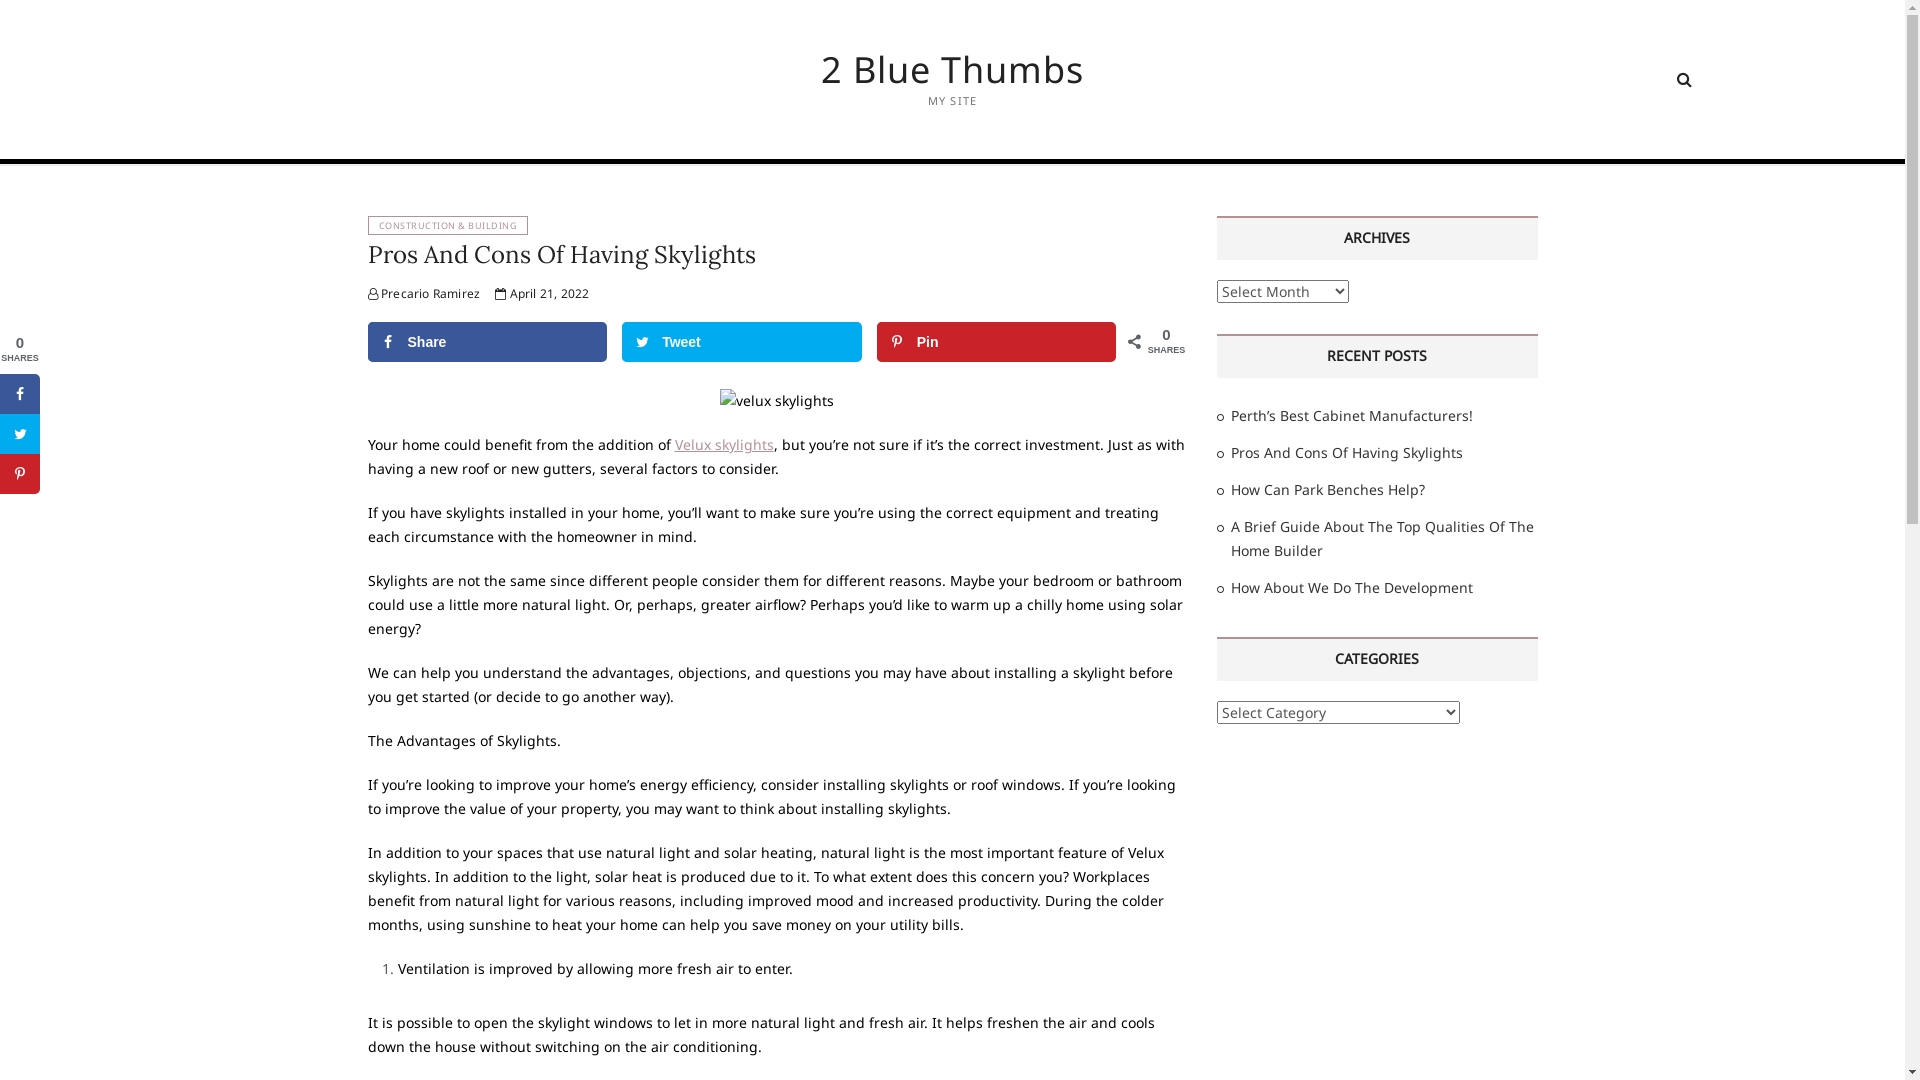  I want to click on How Can Park Benches Help?, so click(1327, 490).